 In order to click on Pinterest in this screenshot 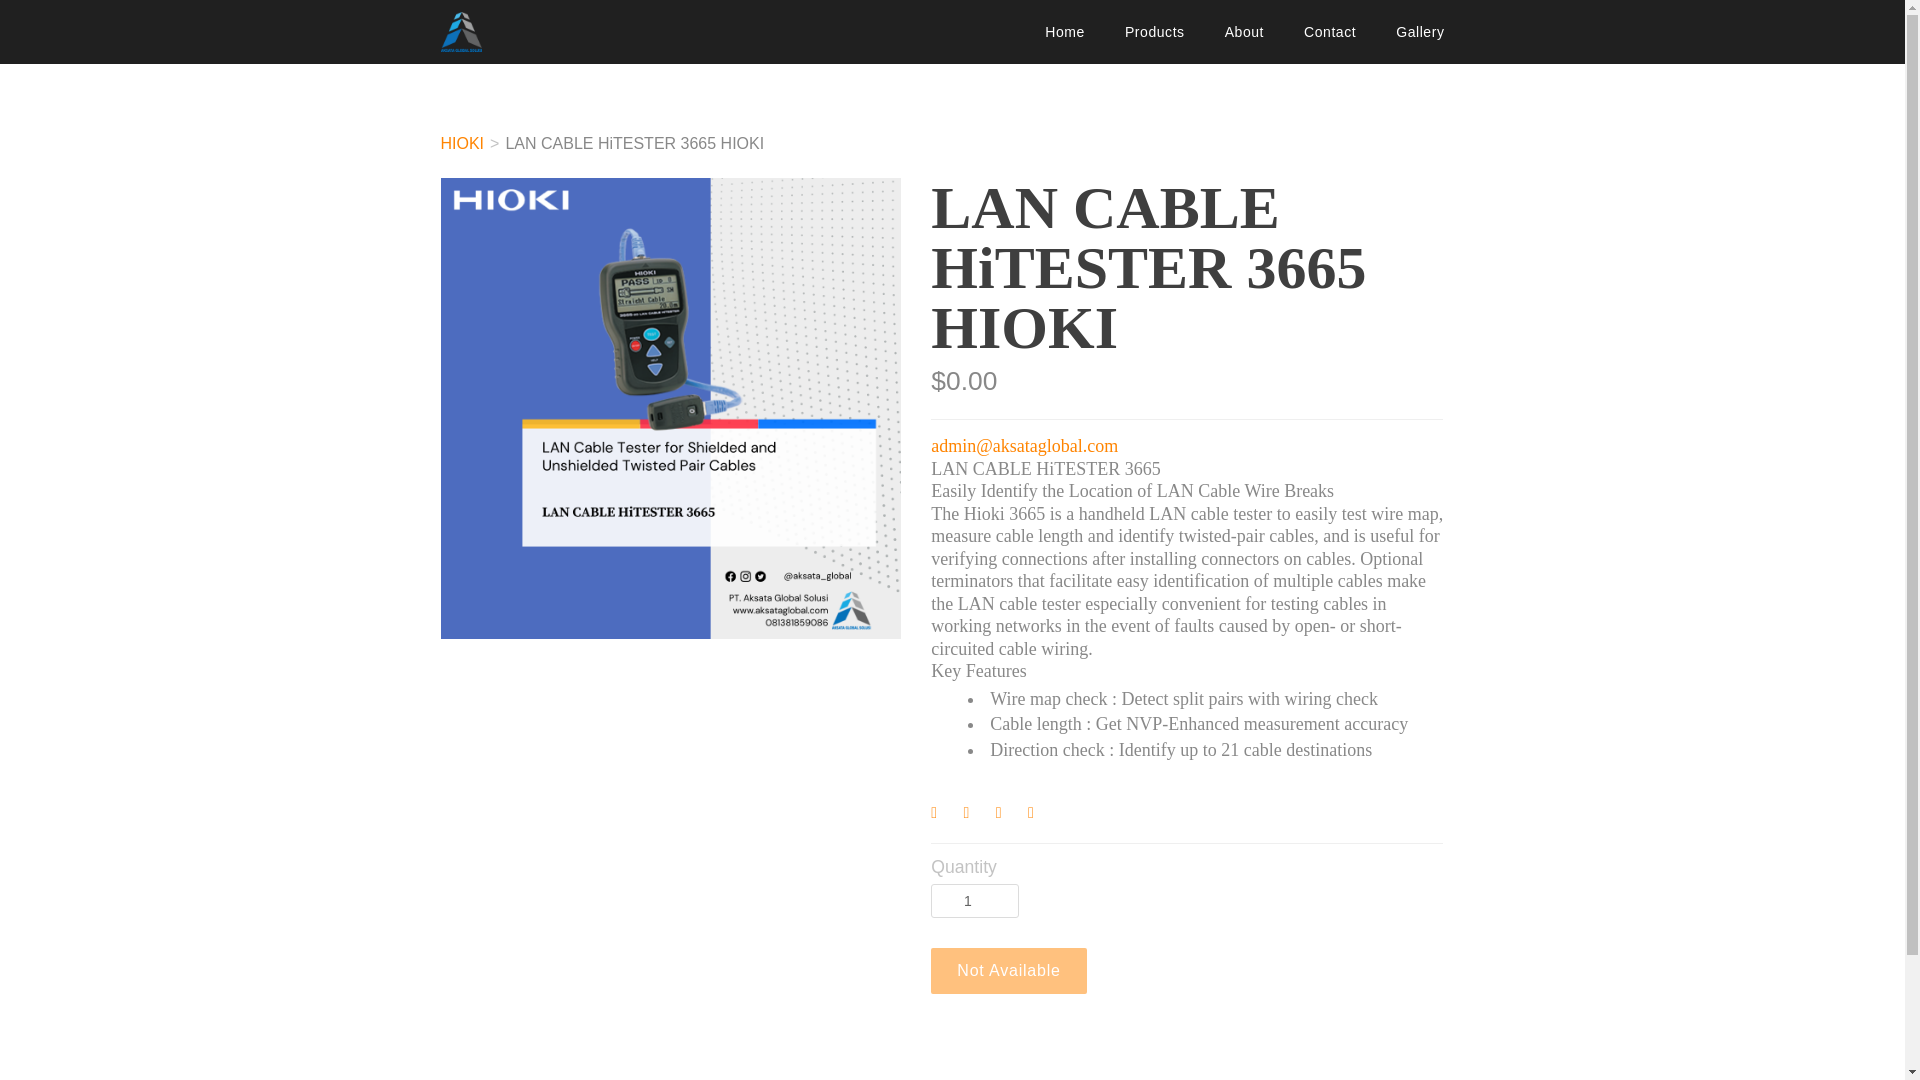, I will do `click(1008, 816)`.